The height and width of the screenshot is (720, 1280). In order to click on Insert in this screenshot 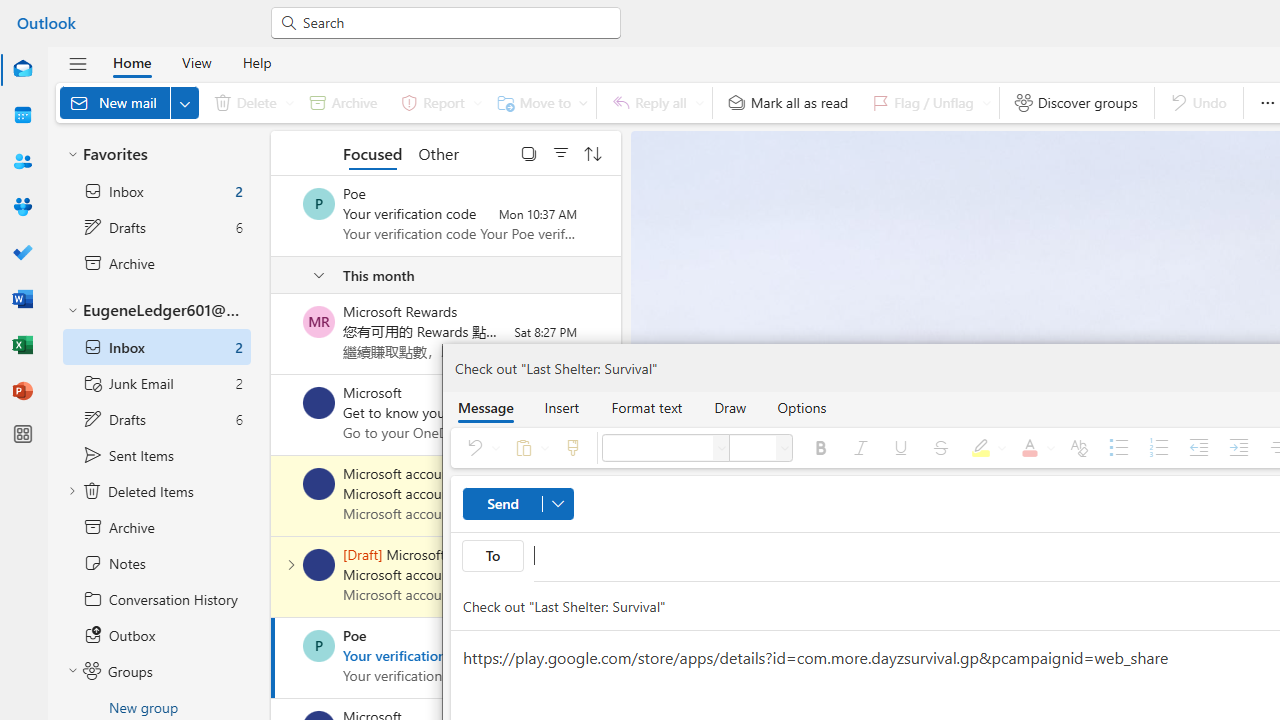, I will do `click(562, 407)`.